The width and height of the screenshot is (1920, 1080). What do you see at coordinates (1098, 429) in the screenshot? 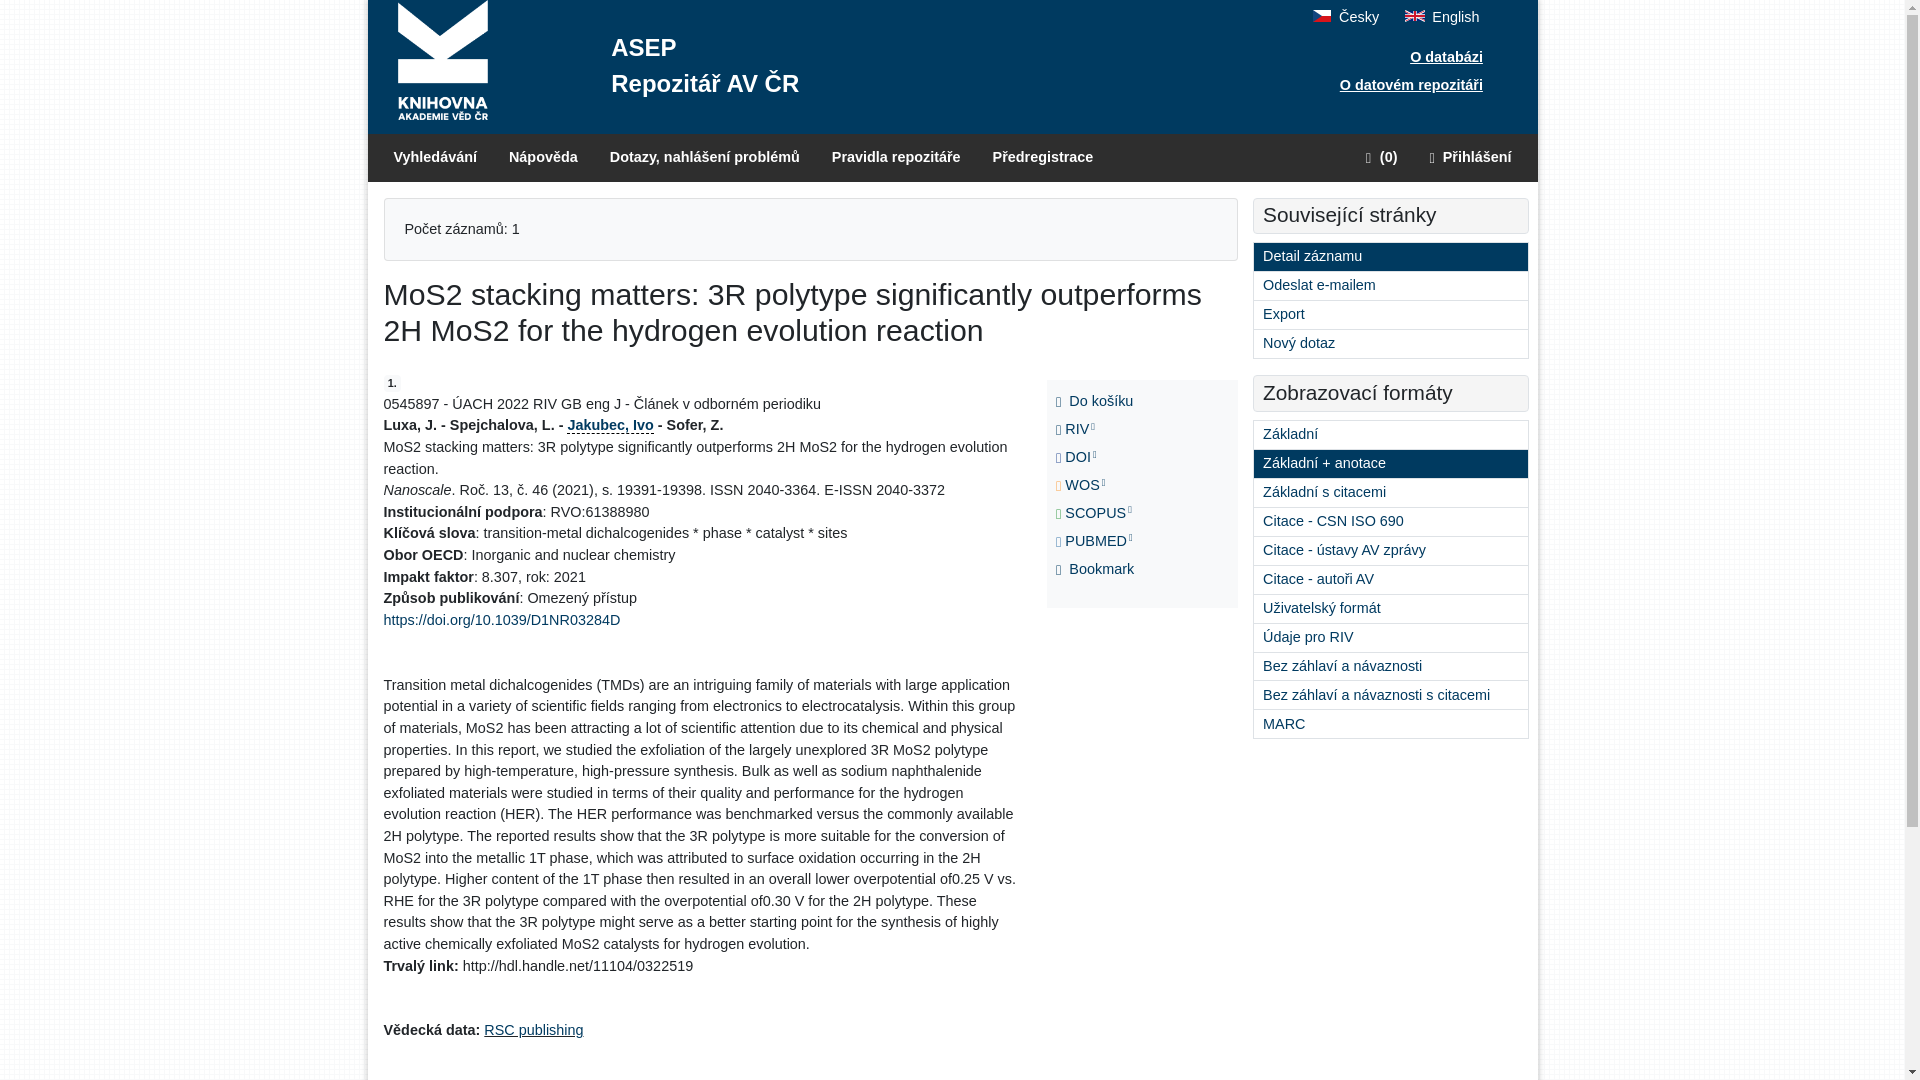
I see ` RIV` at bounding box center [1098, 429].